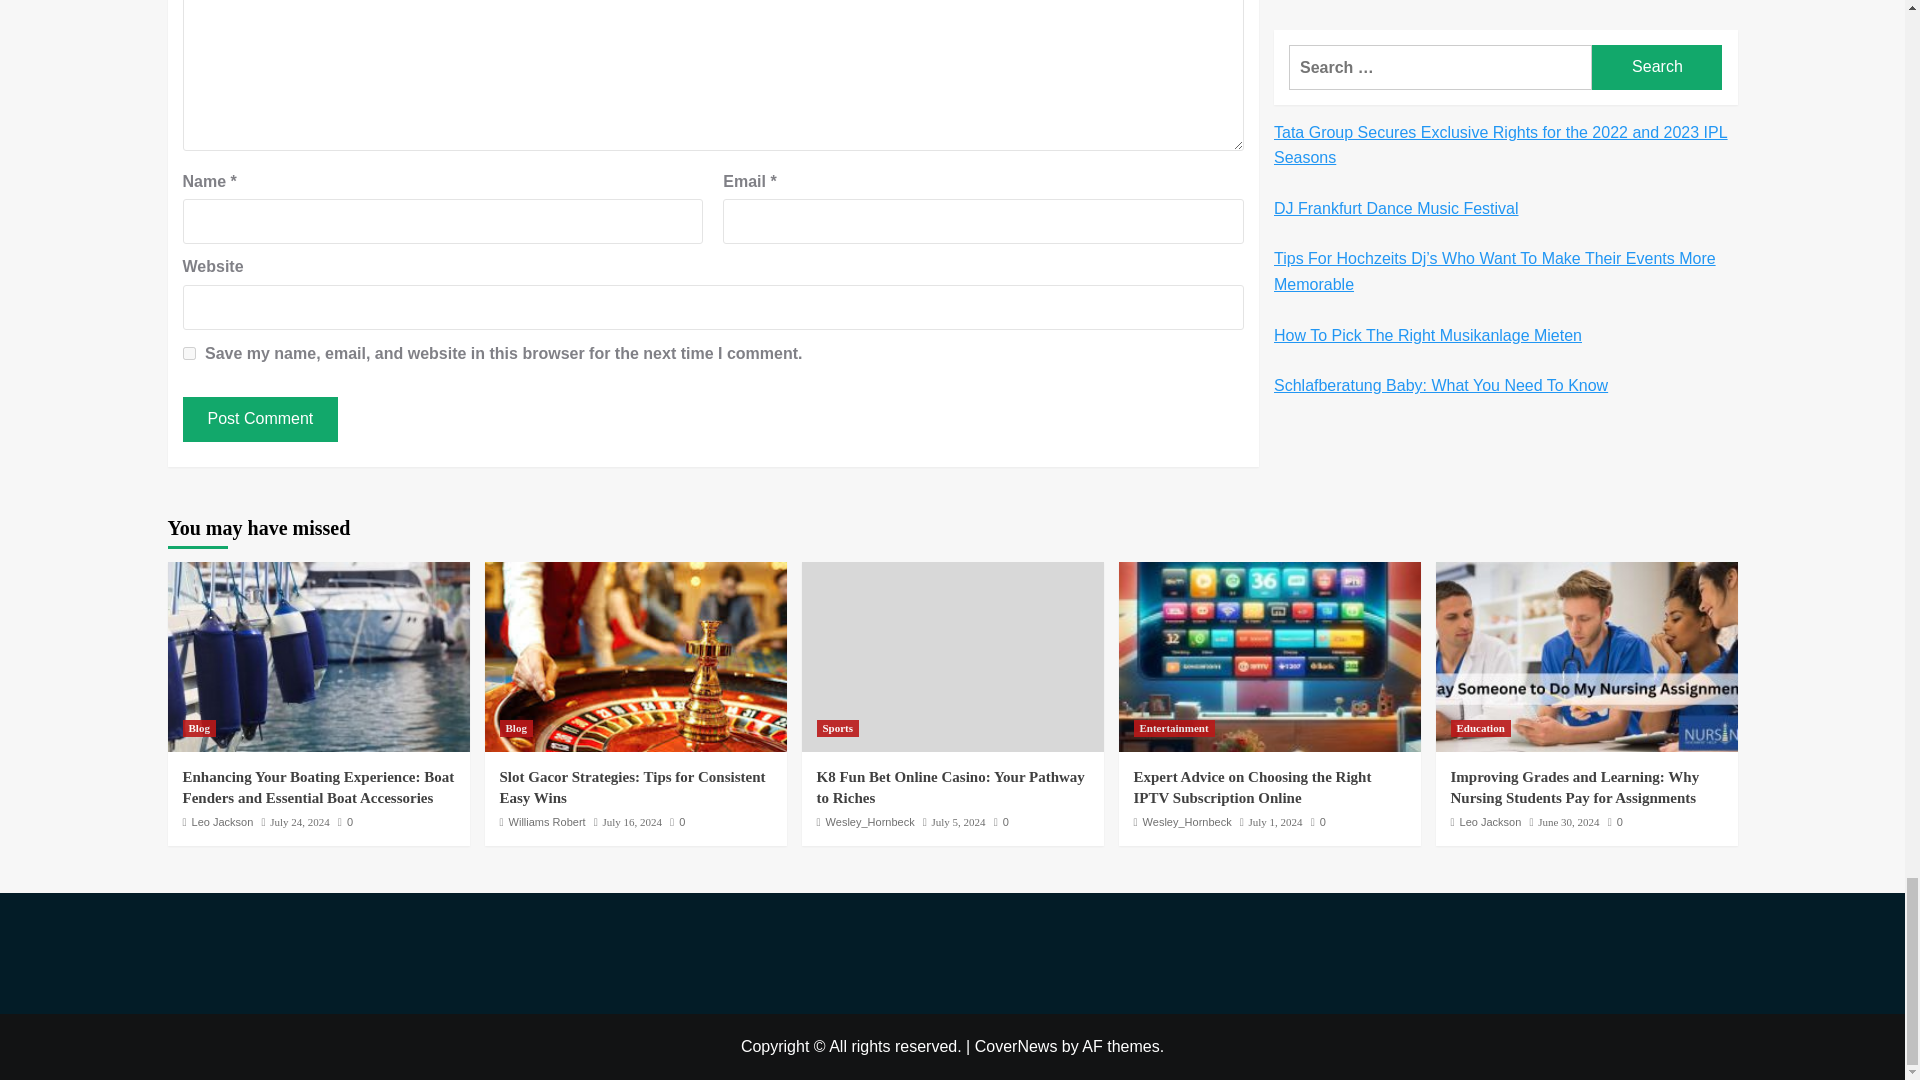 This screenshot has width=1920, height=1080. I want to click on yes, so click(188, 352).